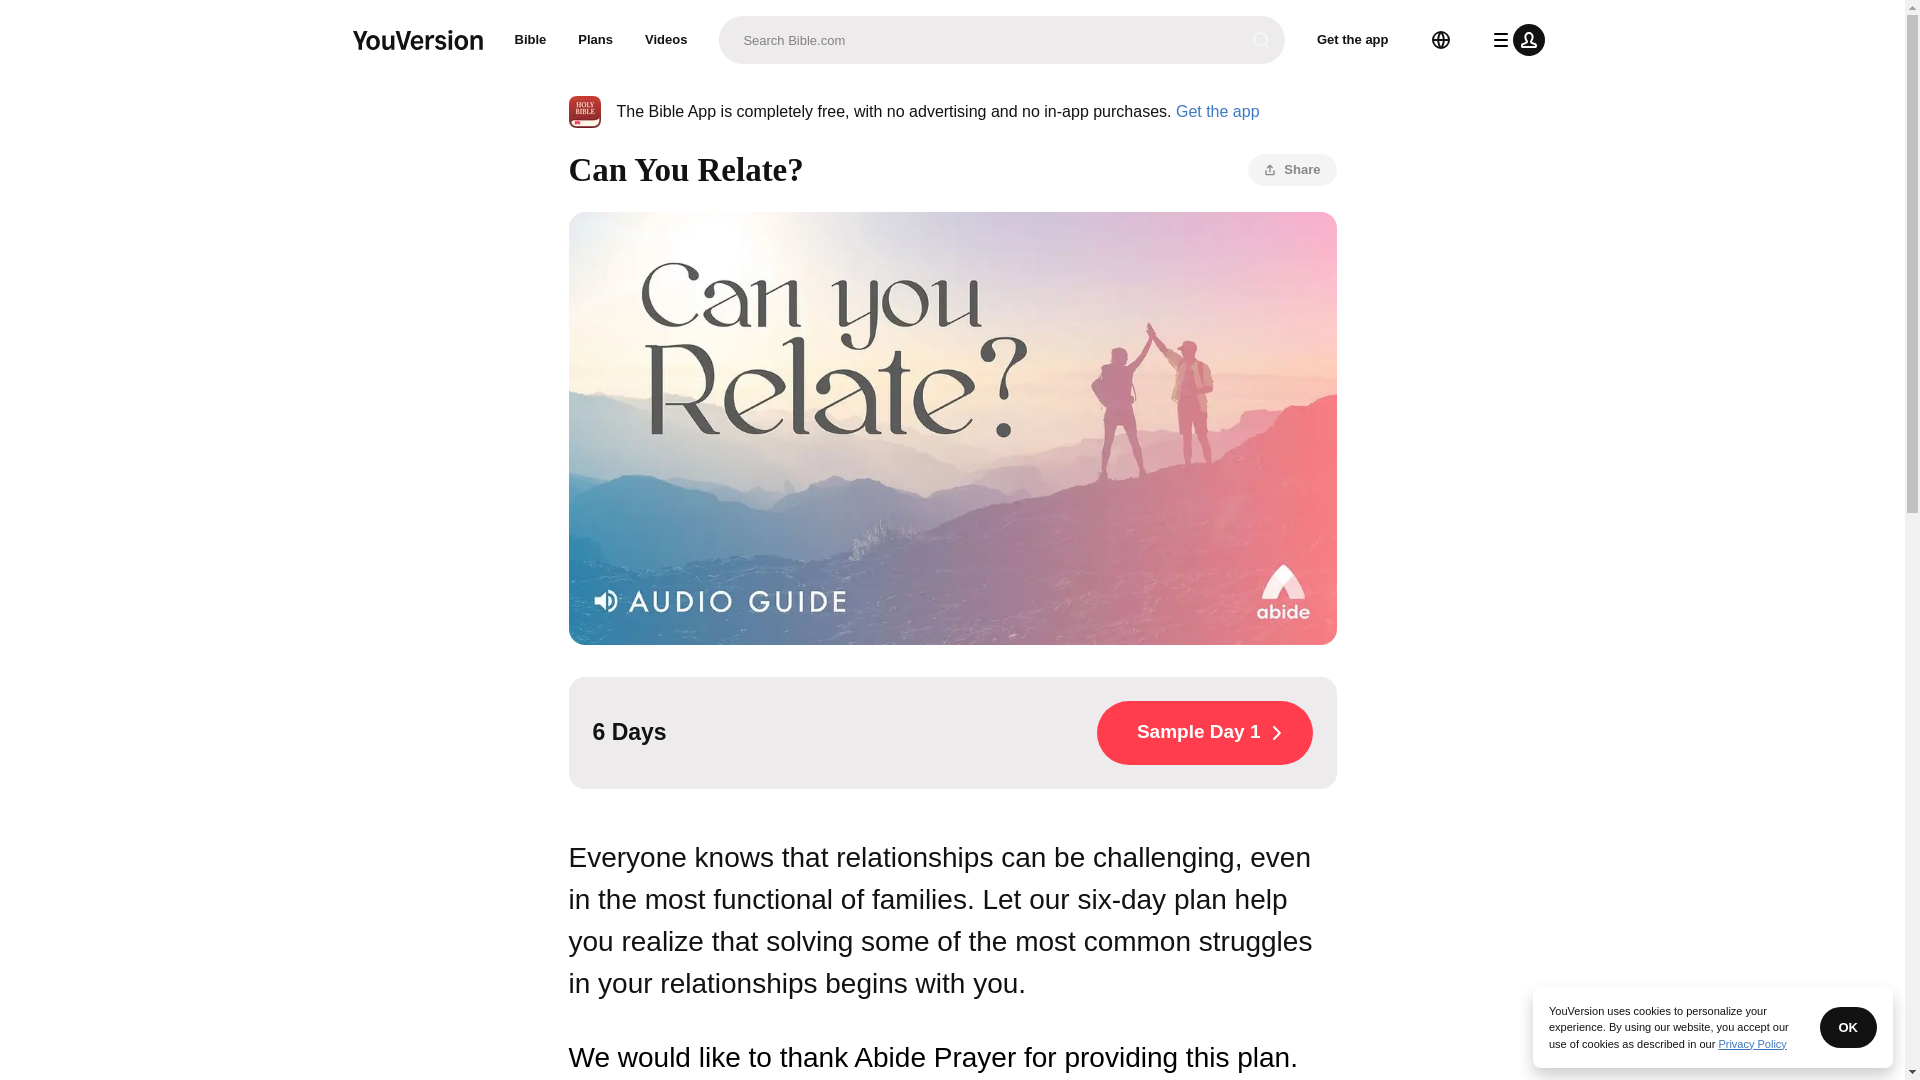 The width and height of the screenshot is (1920, 1080). What do you see at coordinates (530, 40) in the screenshot?
I see `Bible` at bounding box center [530, 40].